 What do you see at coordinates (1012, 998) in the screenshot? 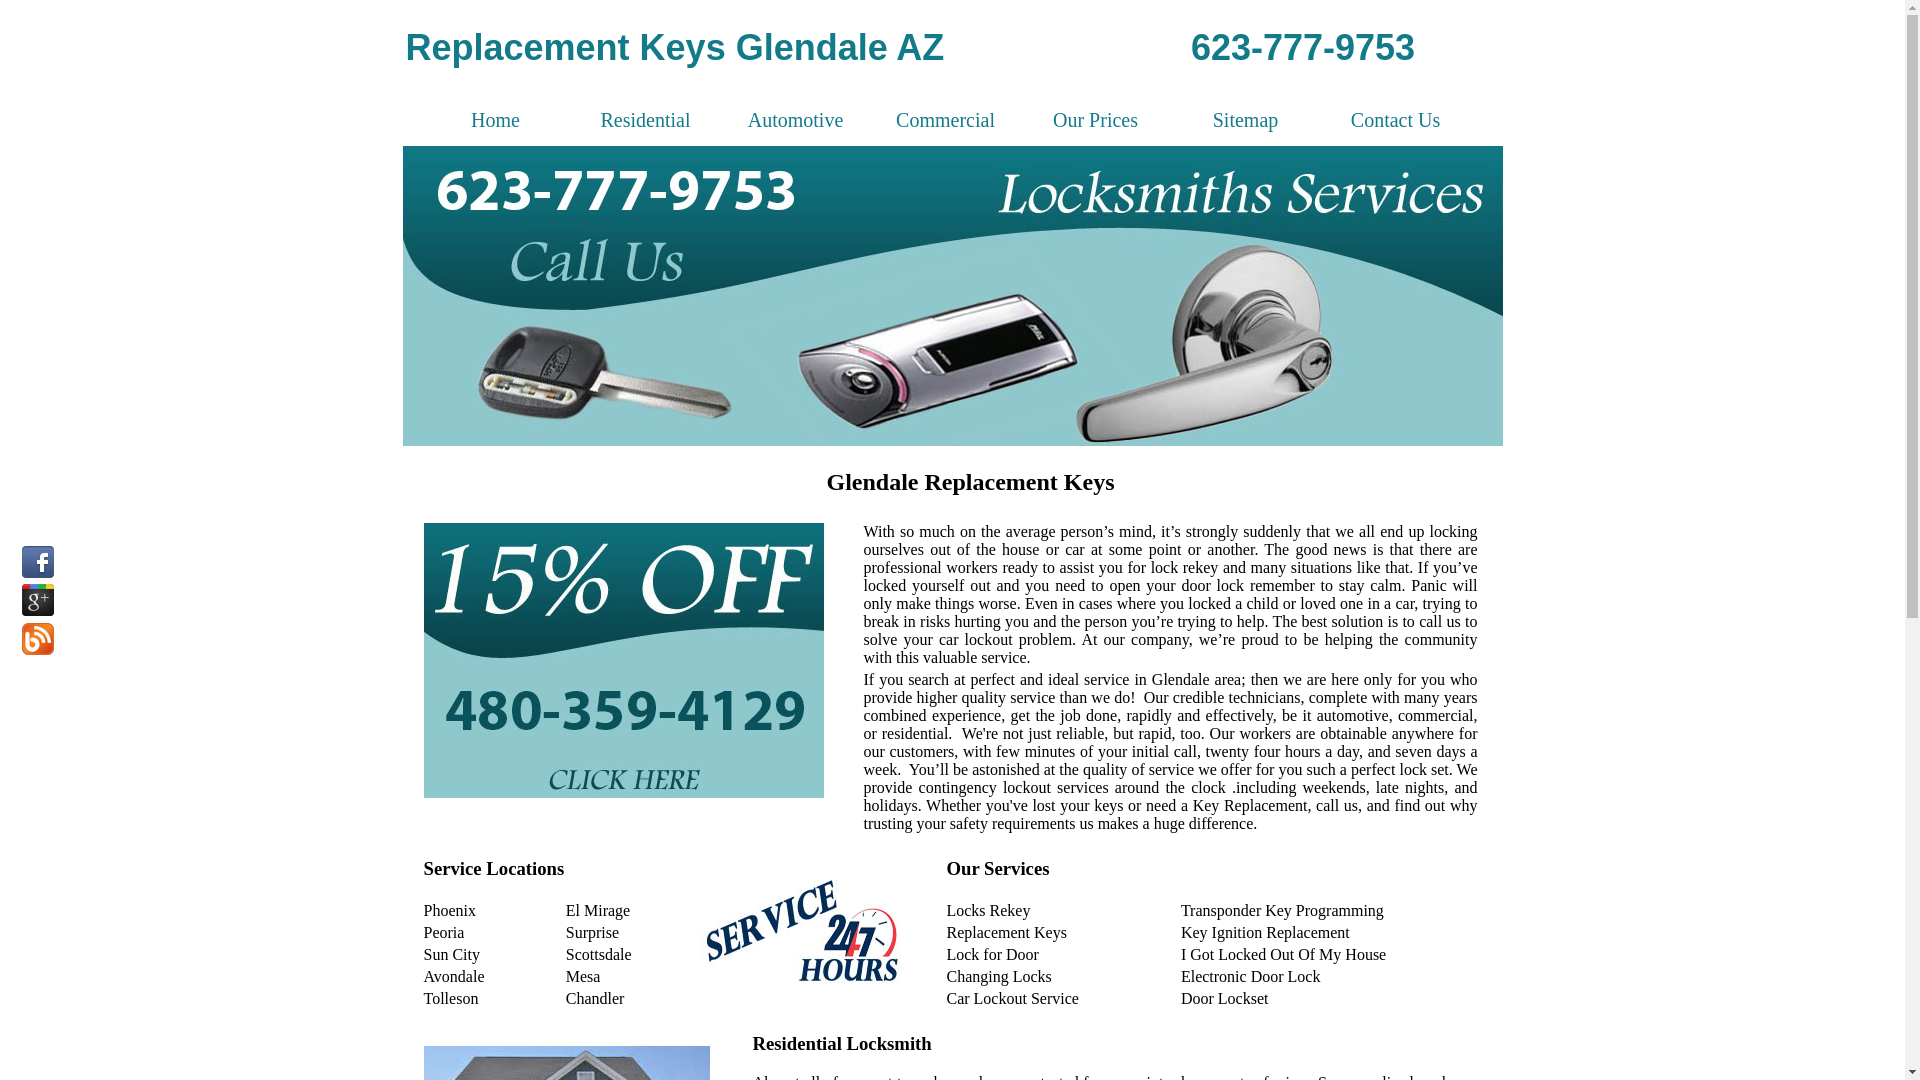
I see `Car Lockout Service` at bounding box center [1012, 998].